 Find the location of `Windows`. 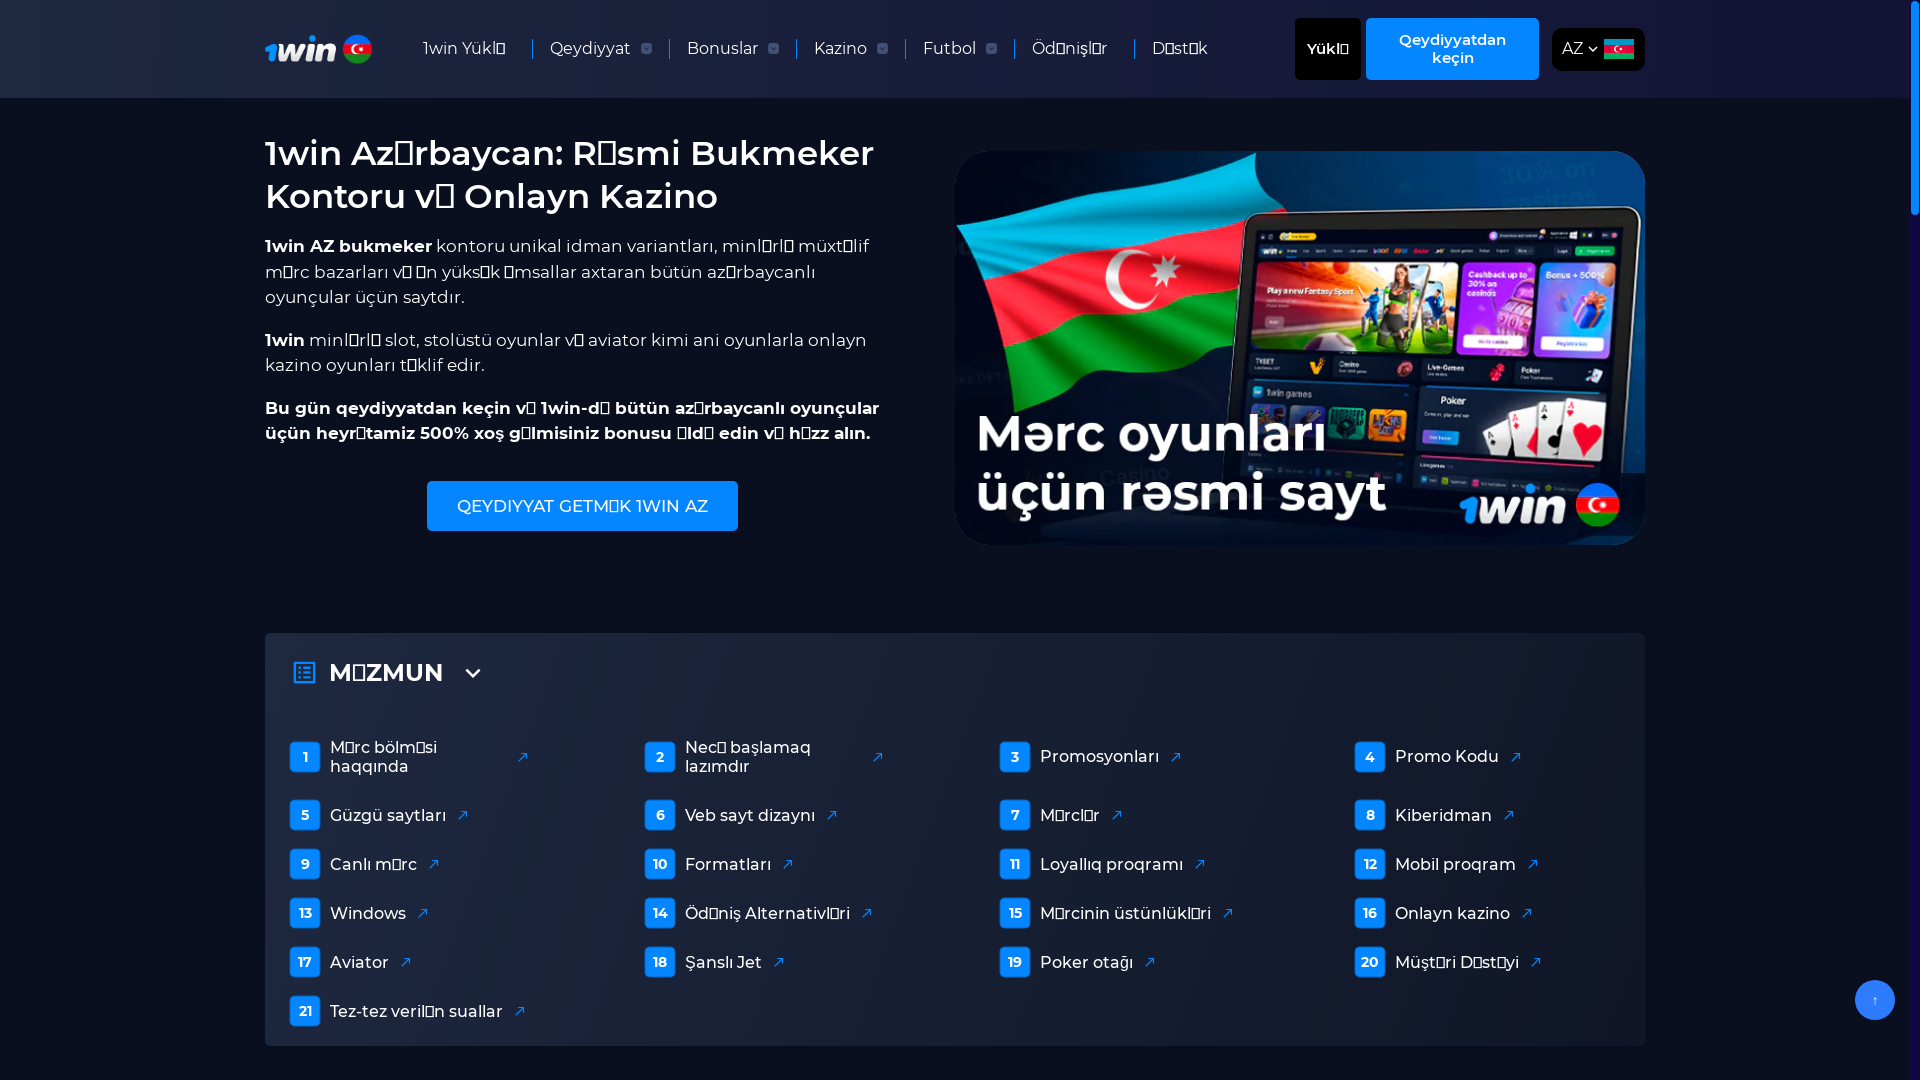

Windows is located at coordinates (372, 912).